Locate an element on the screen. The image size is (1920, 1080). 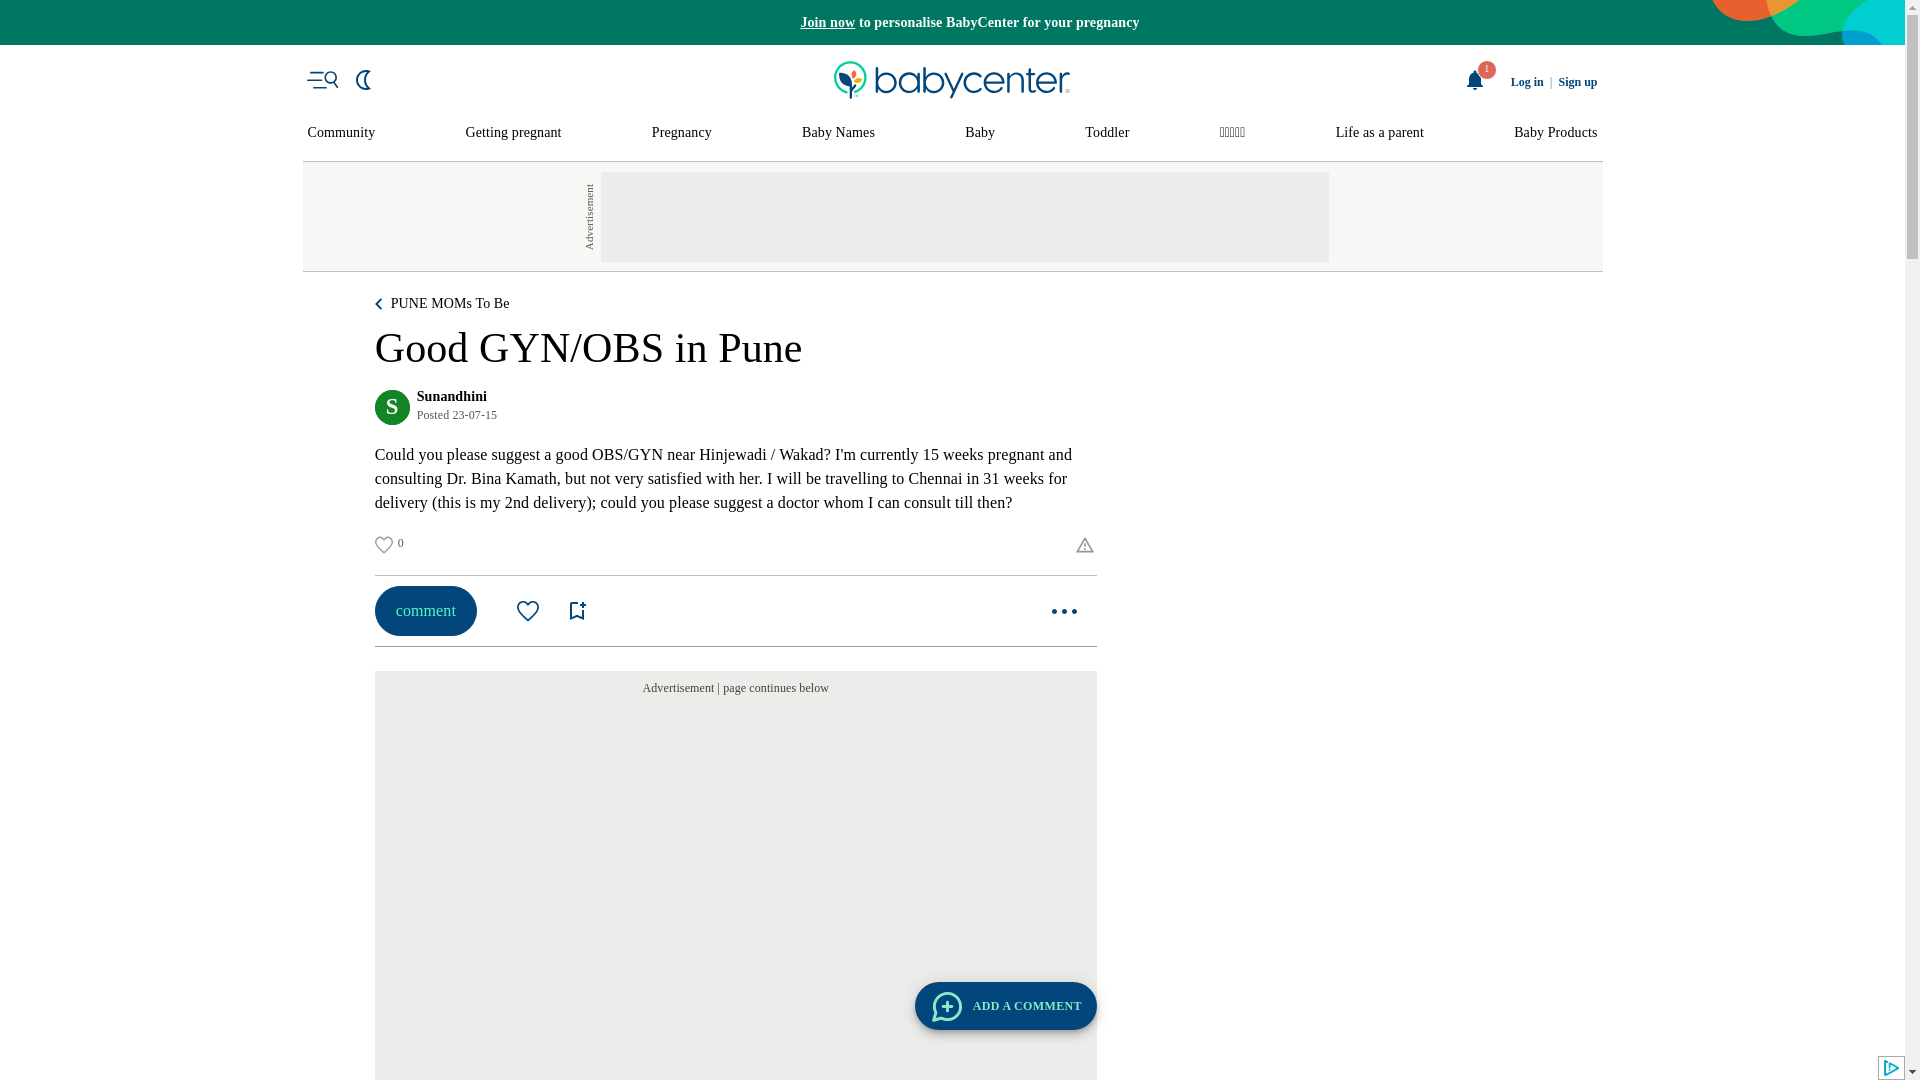
Baby Products is located at coordinates (1556, 133).